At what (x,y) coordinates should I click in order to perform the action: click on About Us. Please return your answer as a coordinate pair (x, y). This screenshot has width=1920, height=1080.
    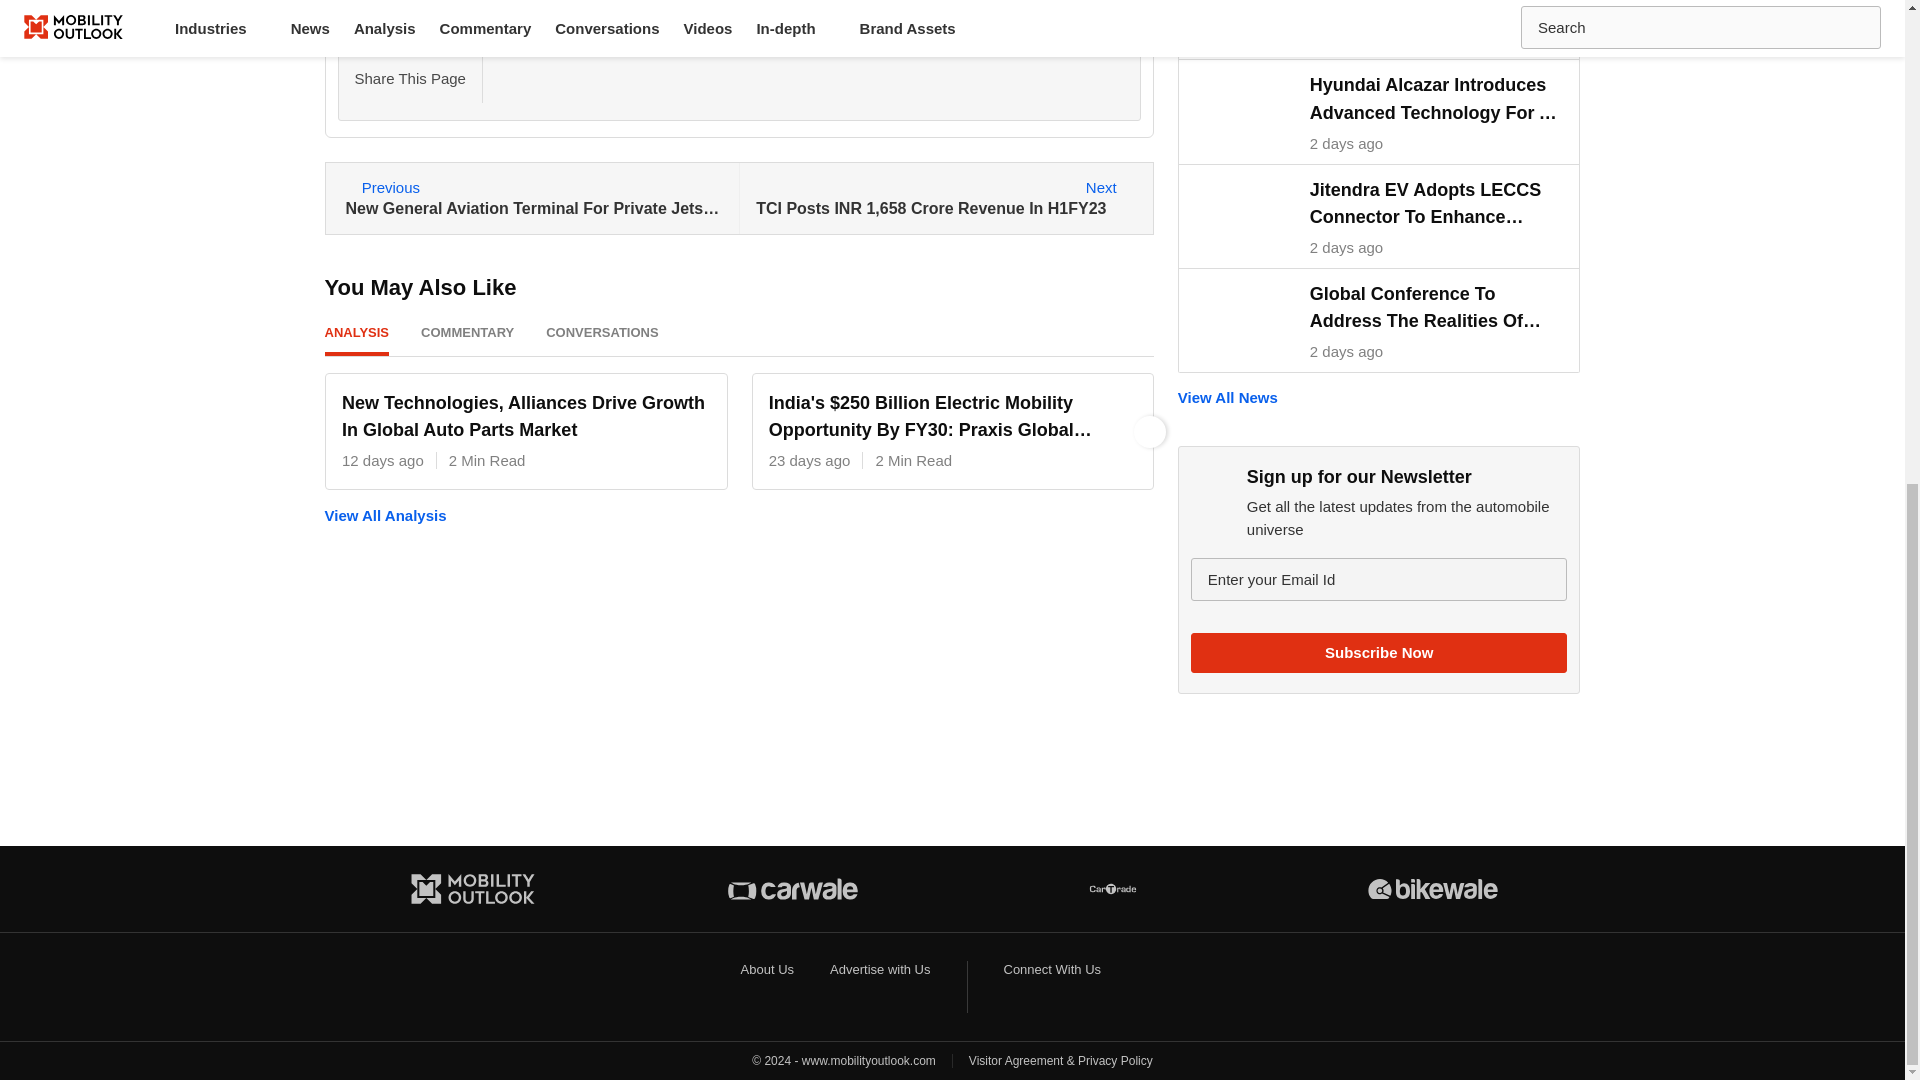
    Looking at the image, I should click on (768, 970).